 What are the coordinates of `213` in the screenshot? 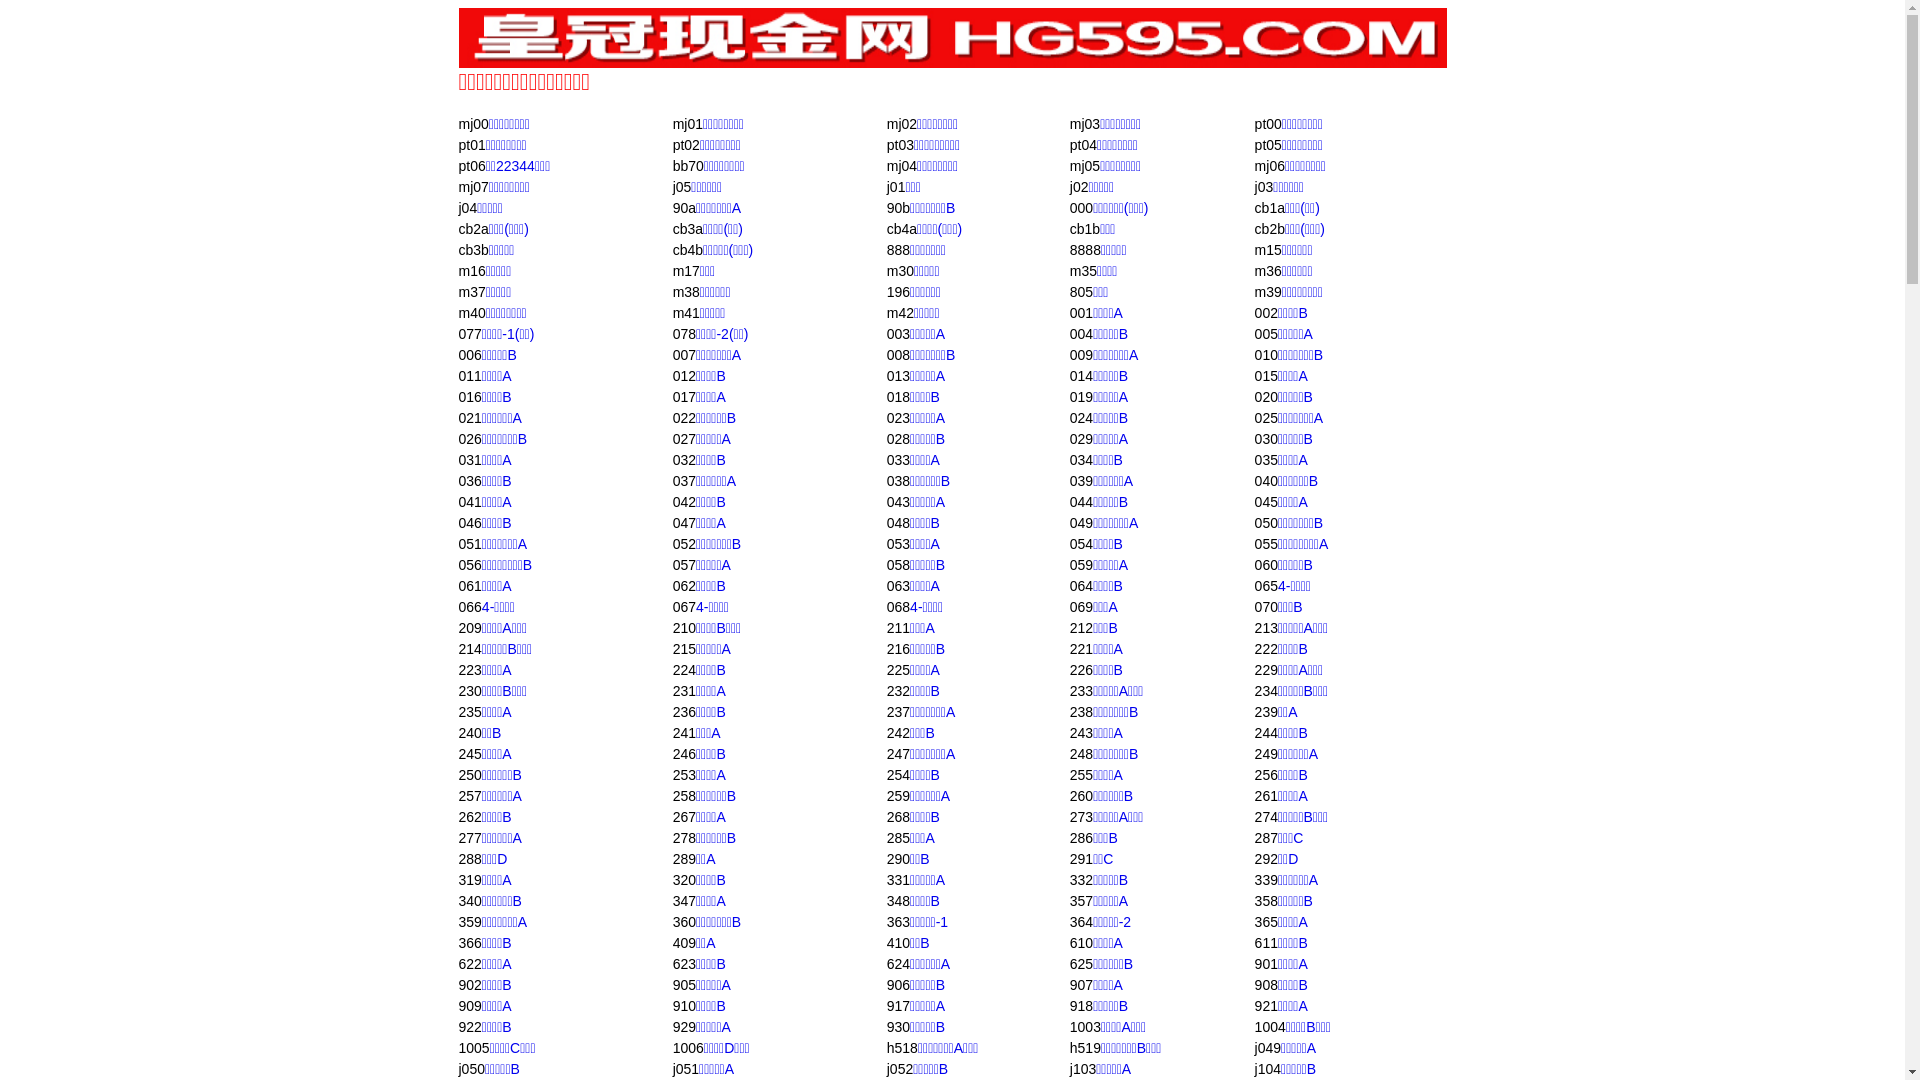 It's located at (1266, 628).